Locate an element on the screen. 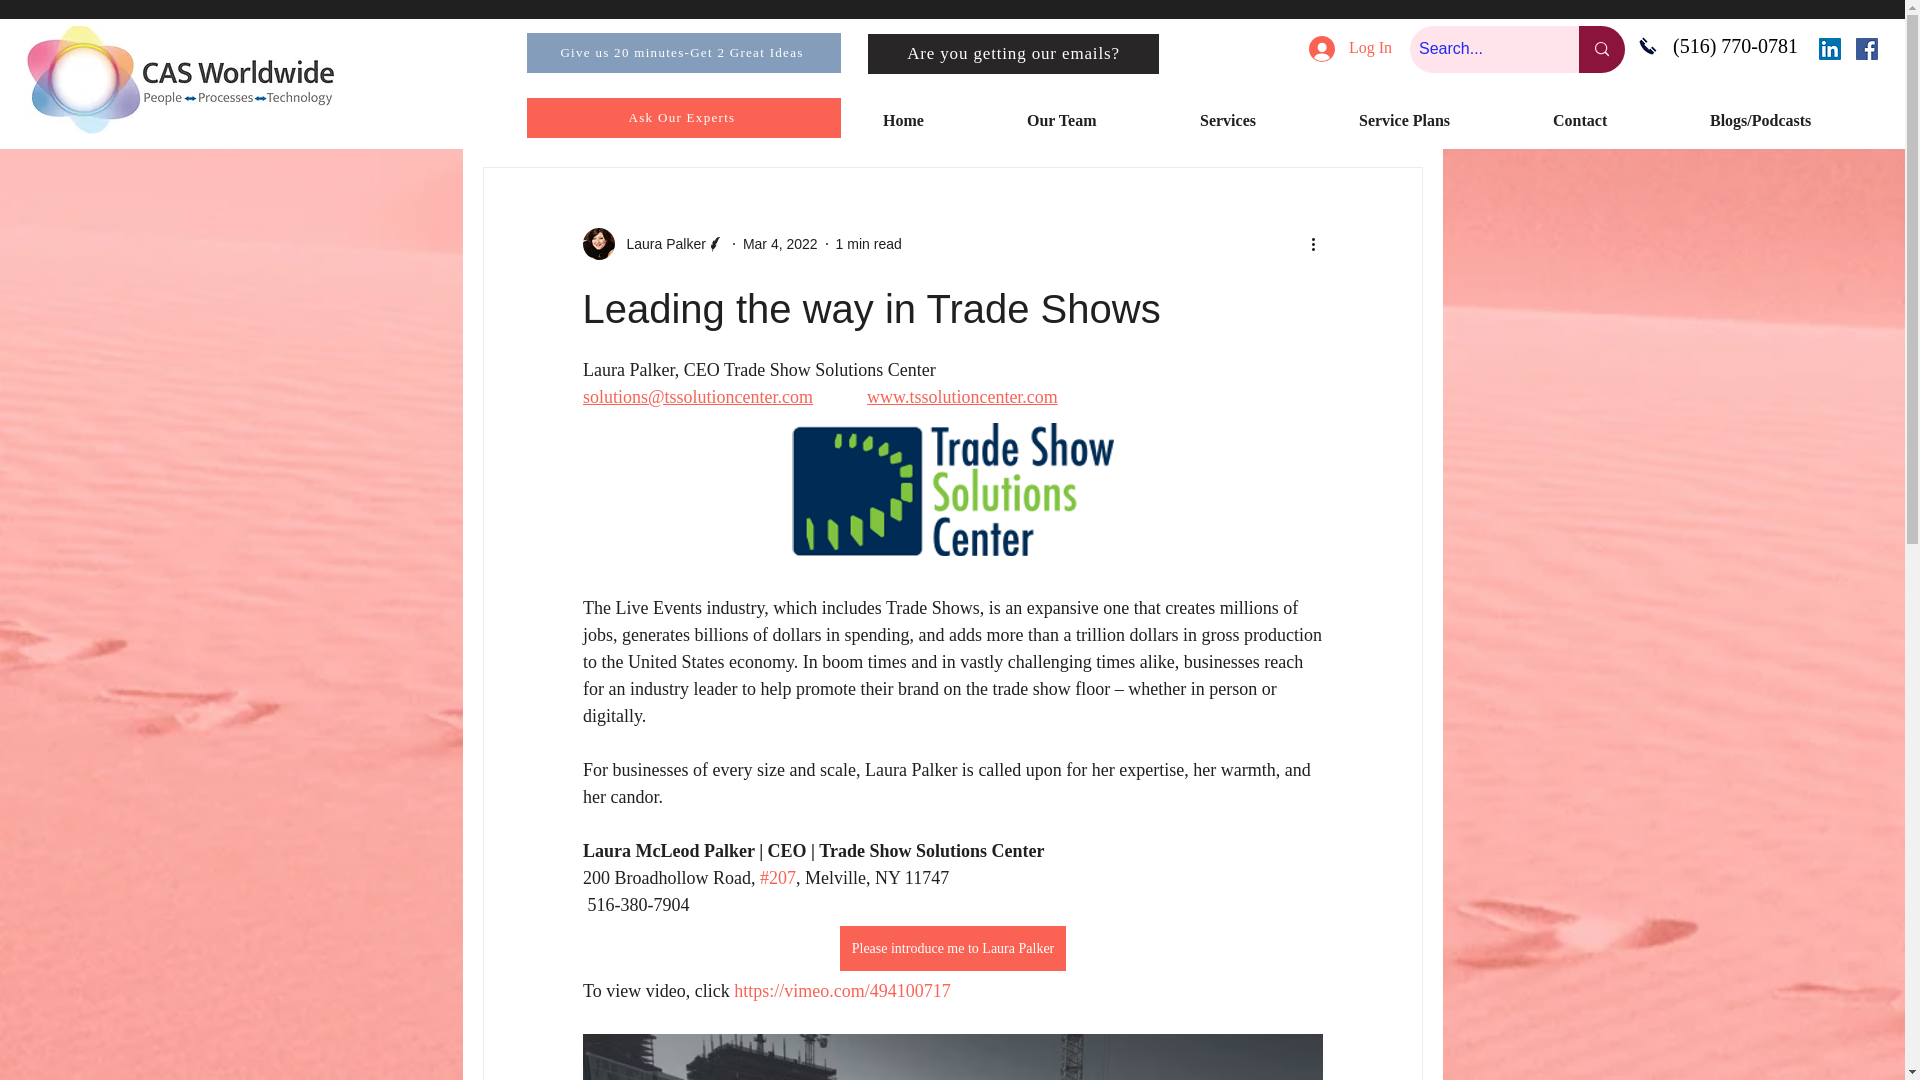 The height and width of the screenshot is (1080, 1920). Give us 20 minutes-Get 2 Great Ideas is located at coordinates (683, 53).